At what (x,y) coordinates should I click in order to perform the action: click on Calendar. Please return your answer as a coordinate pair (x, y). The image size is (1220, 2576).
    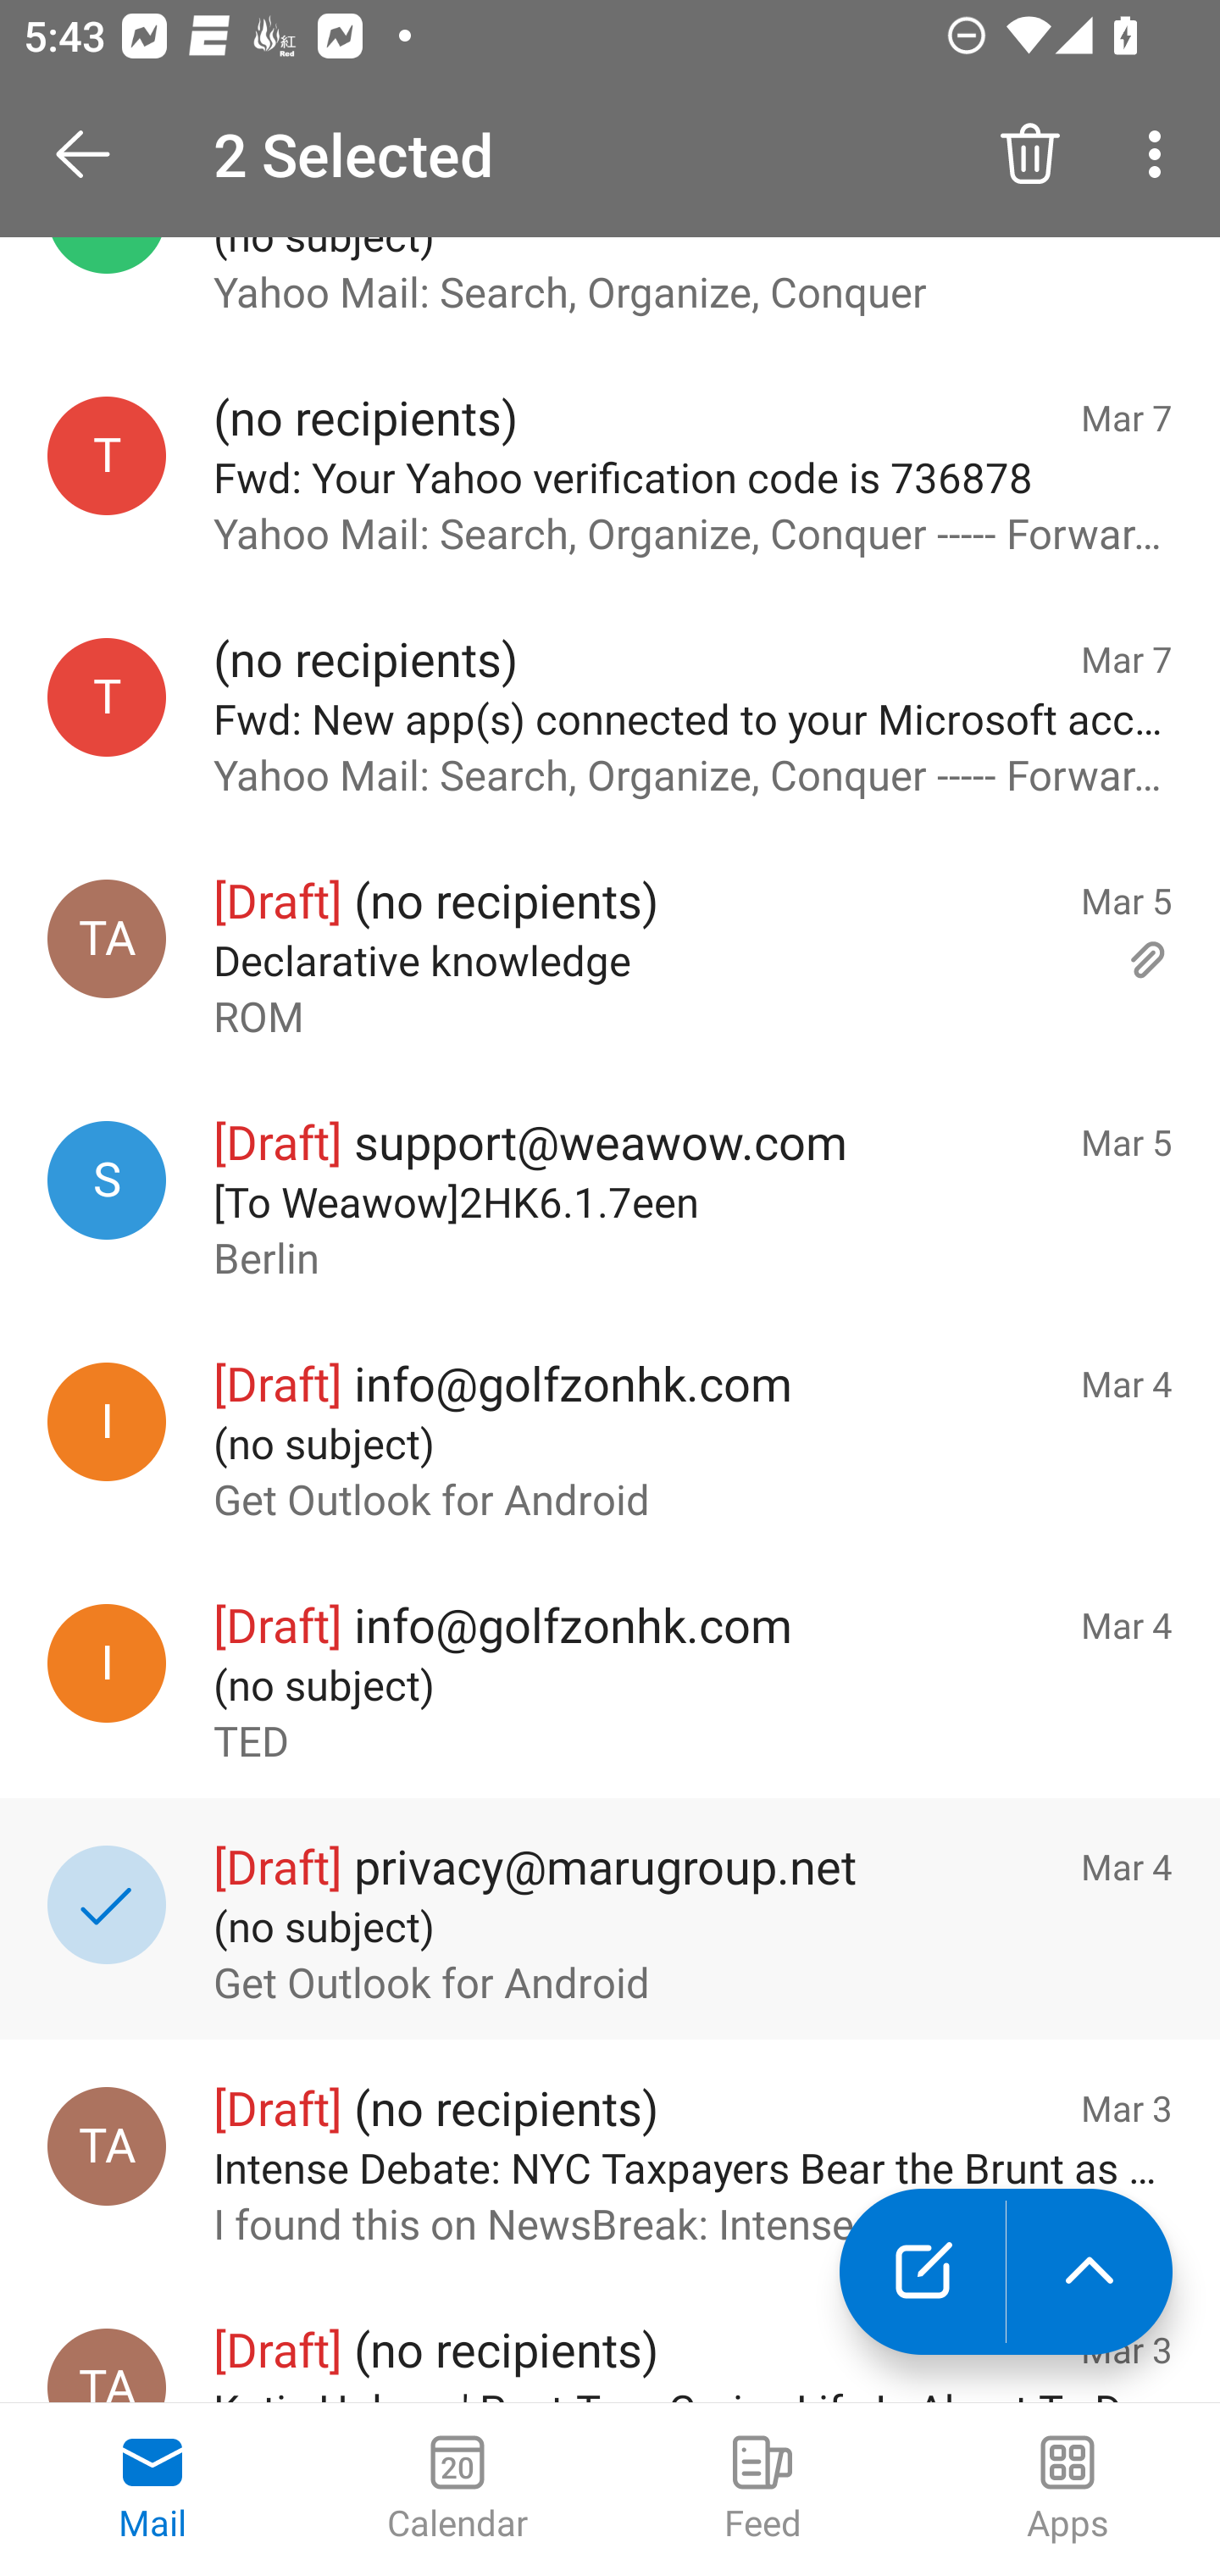
    Looking at the image, I should click on (457, 2490).